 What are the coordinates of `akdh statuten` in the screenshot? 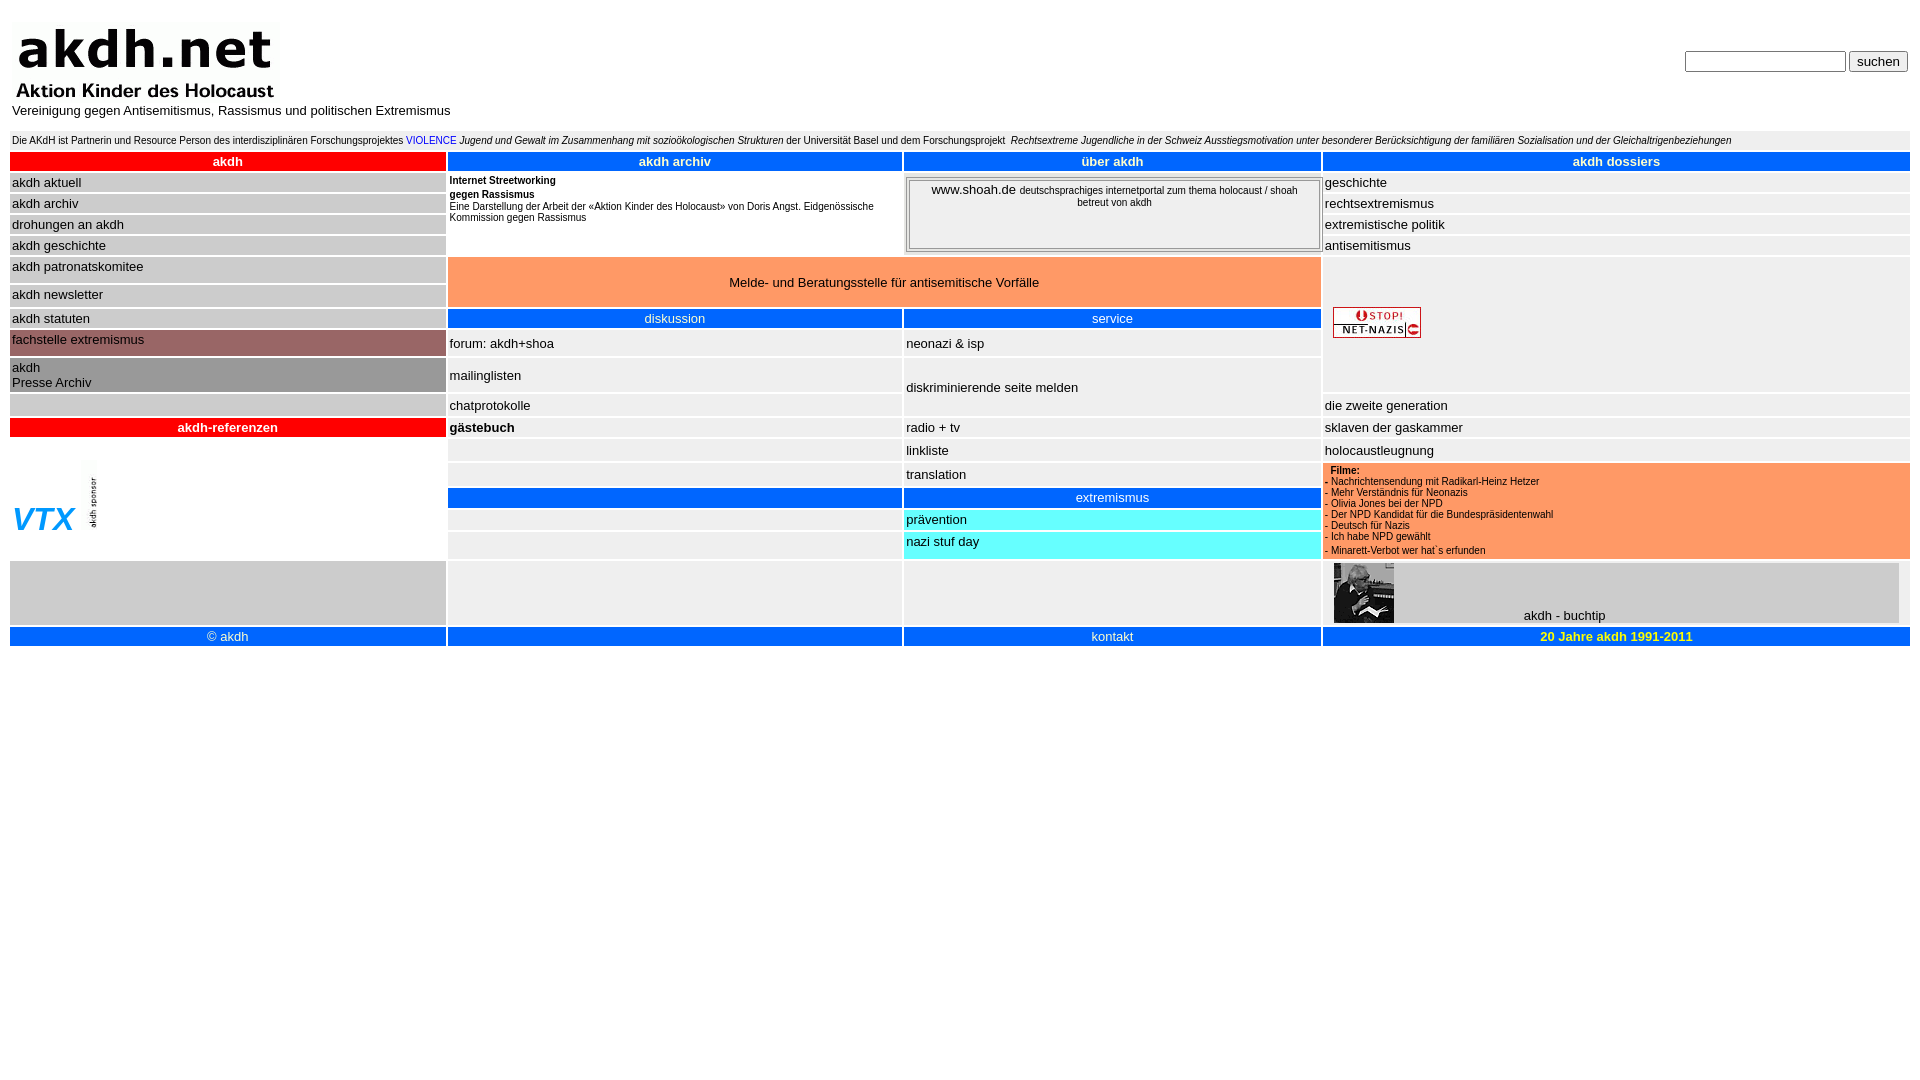 It's located at (51, 318).